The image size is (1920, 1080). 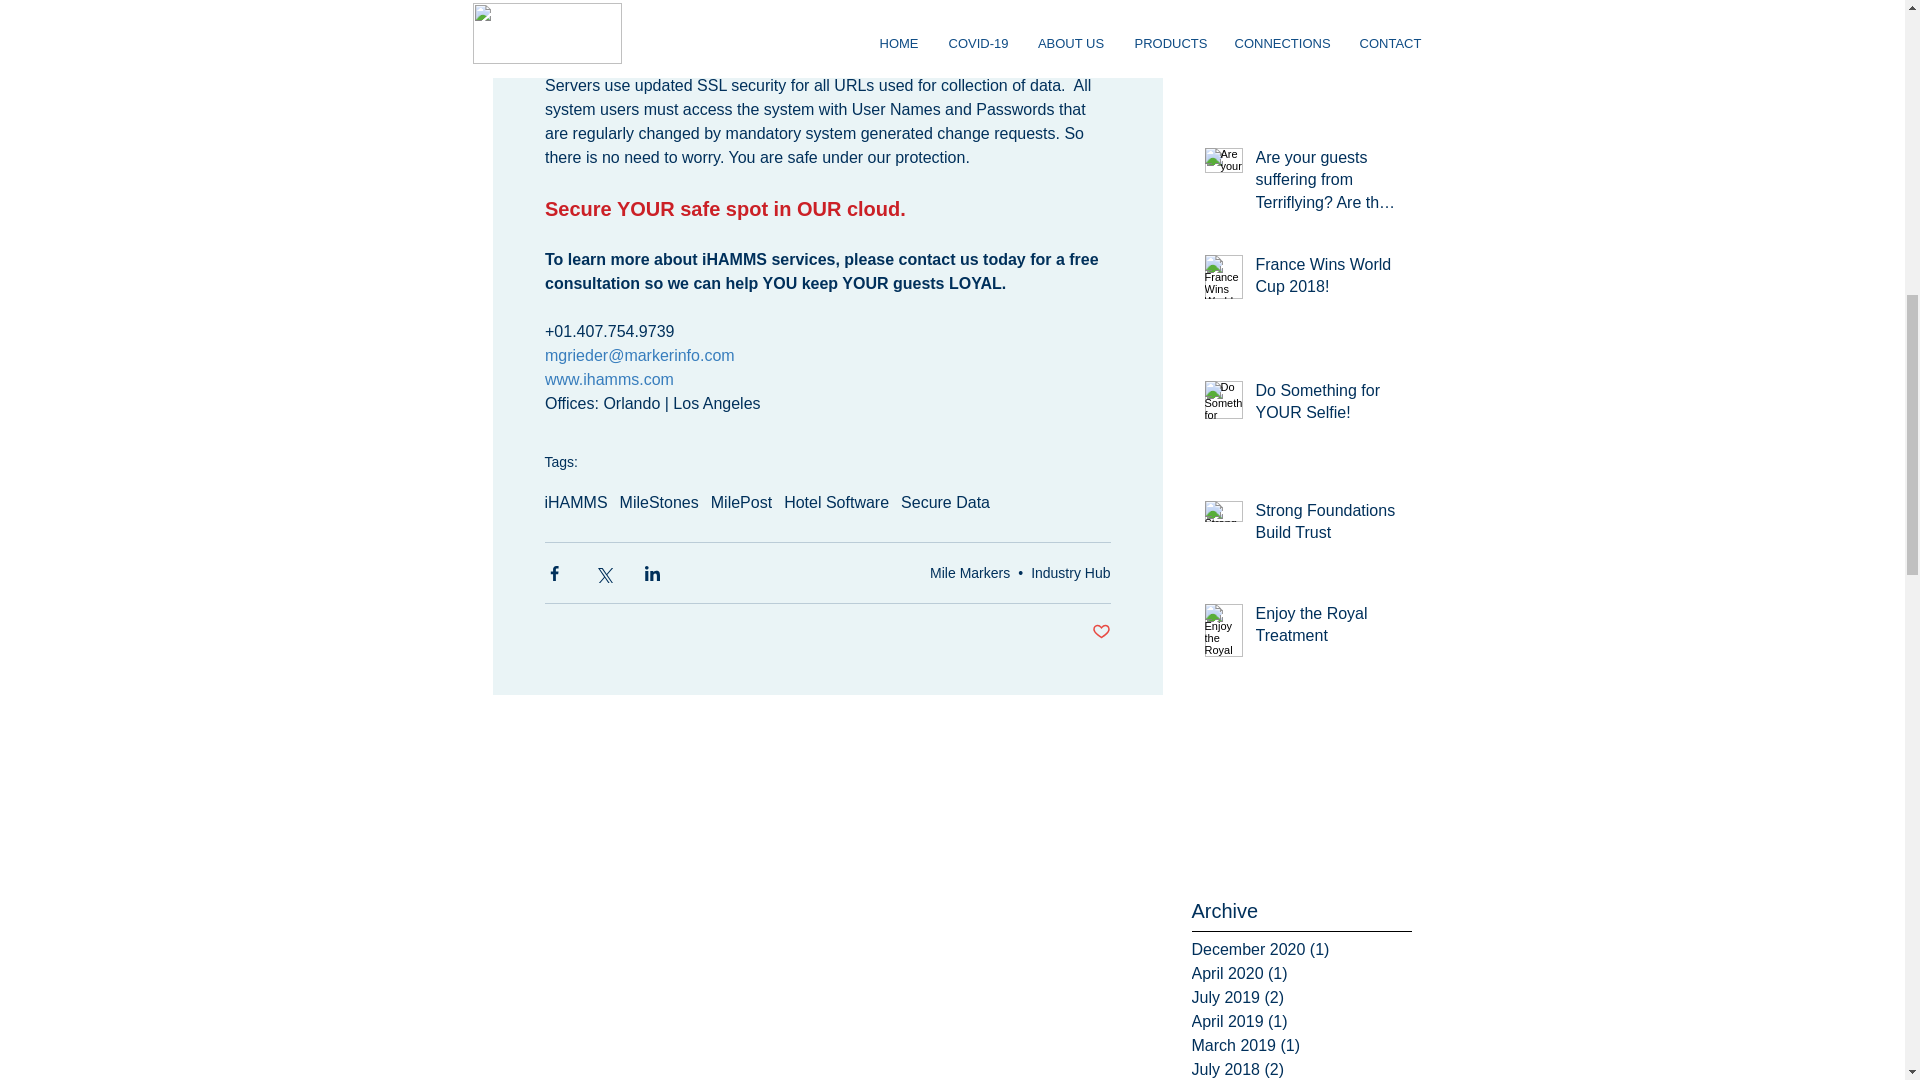 What do you see at coordinates (740, 502) in the screenshot?
I see `MilePost` at bounding box center [740, 502].